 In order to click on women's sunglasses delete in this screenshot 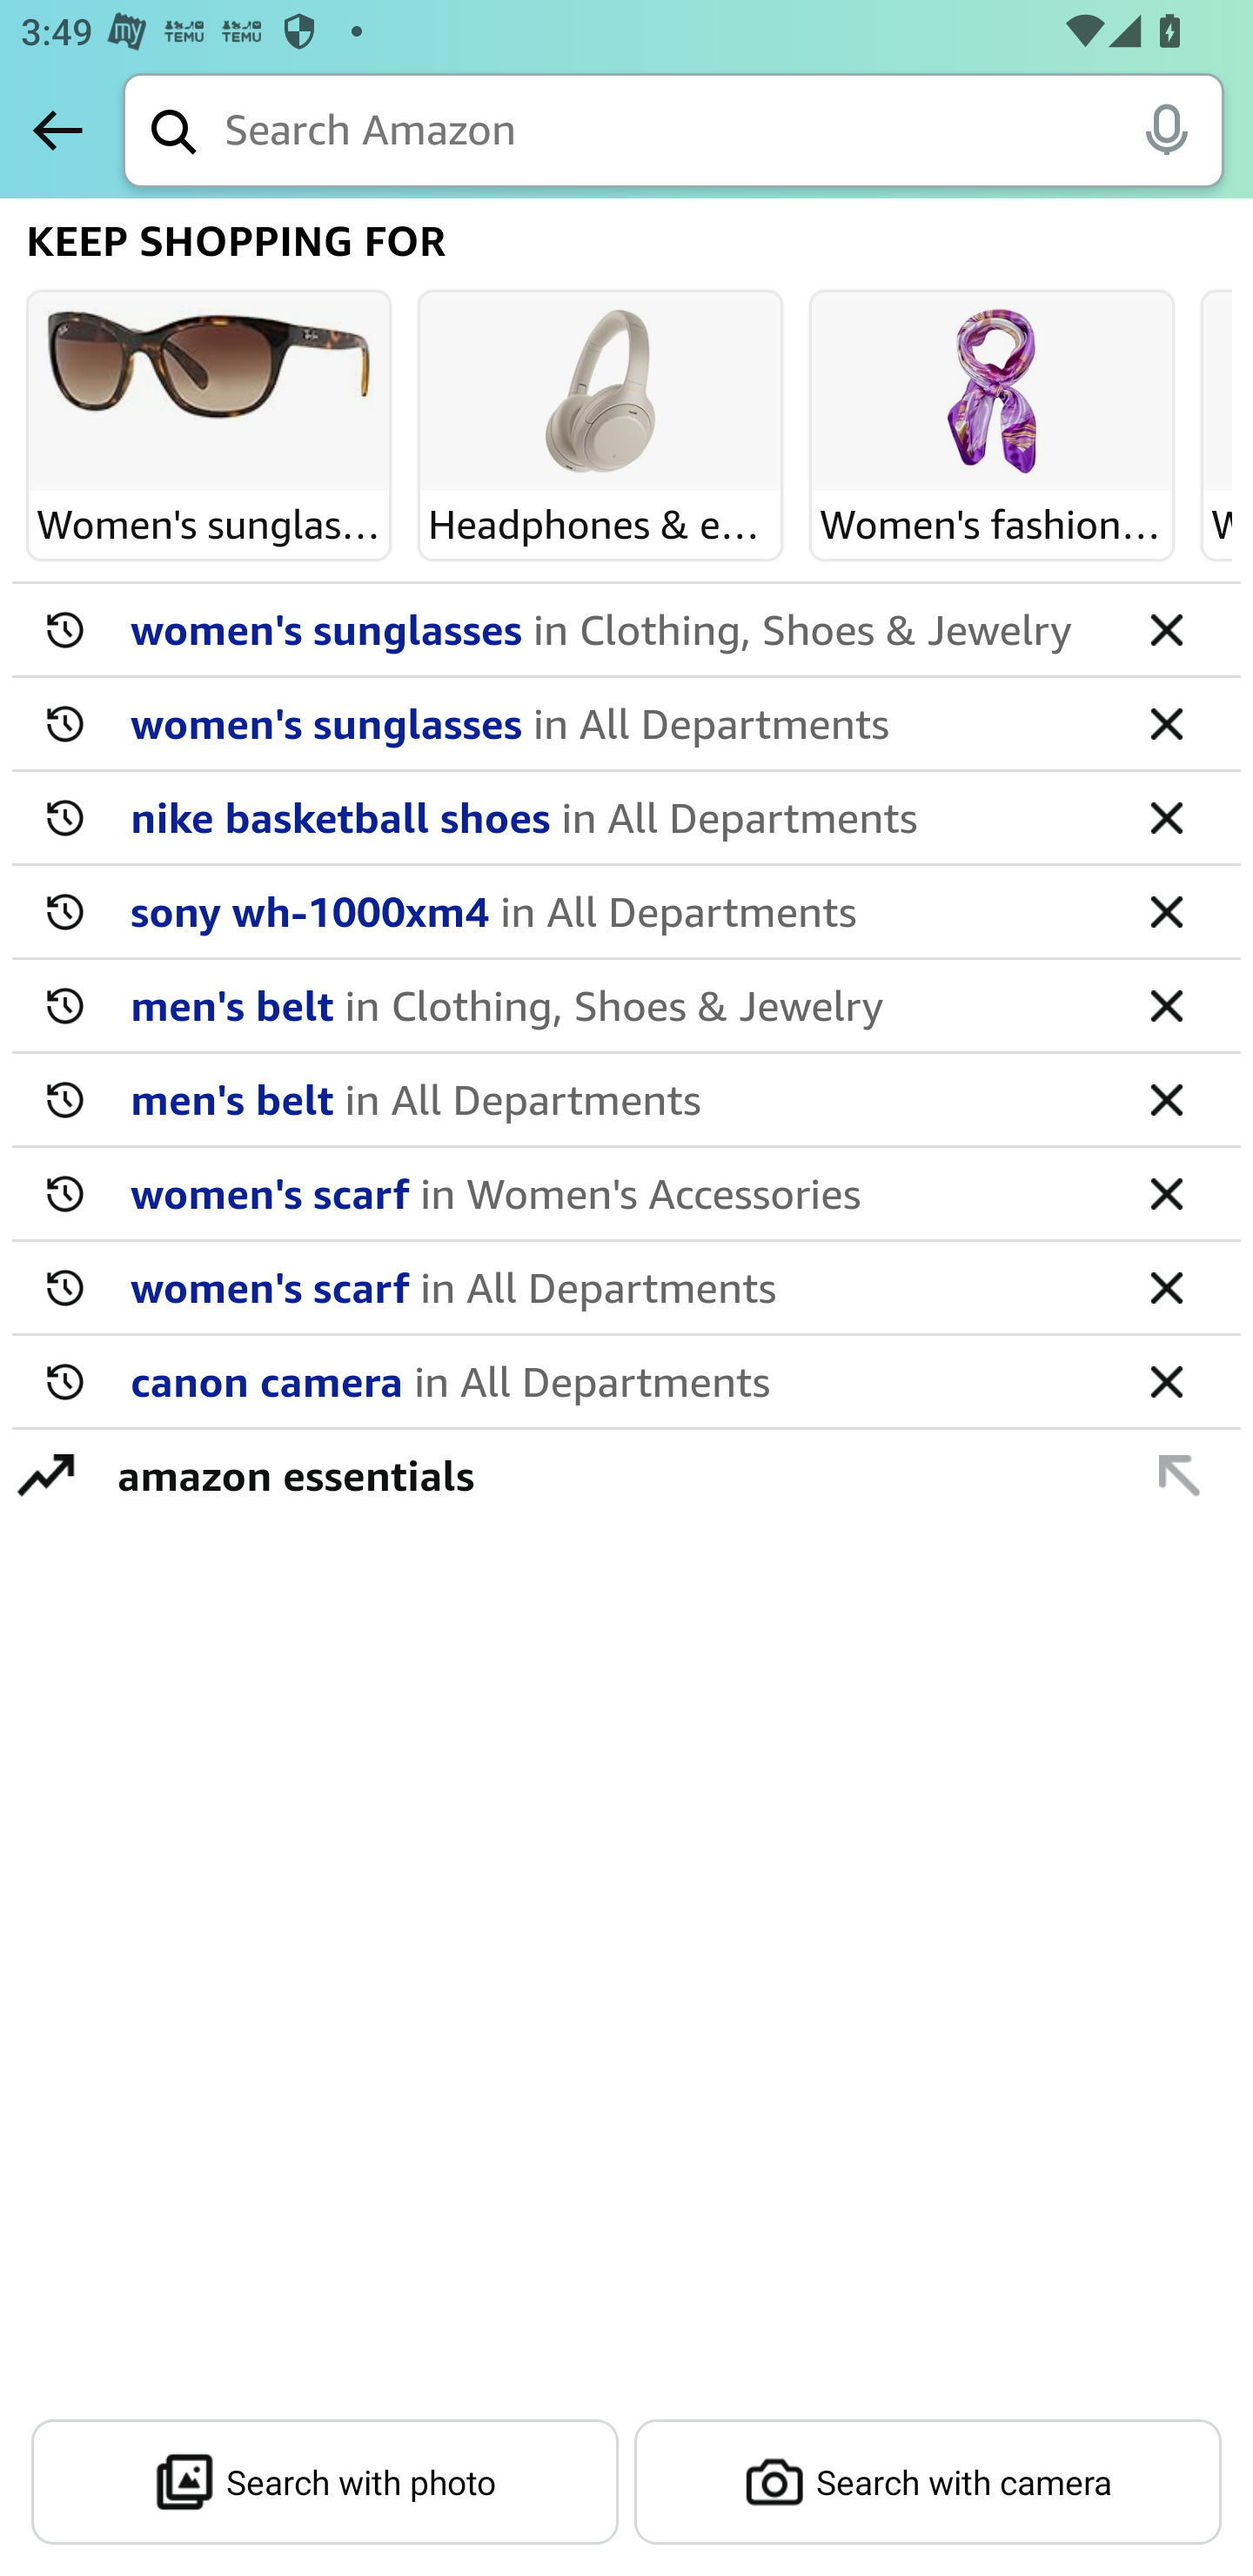, I will do `click(626, 630)`.